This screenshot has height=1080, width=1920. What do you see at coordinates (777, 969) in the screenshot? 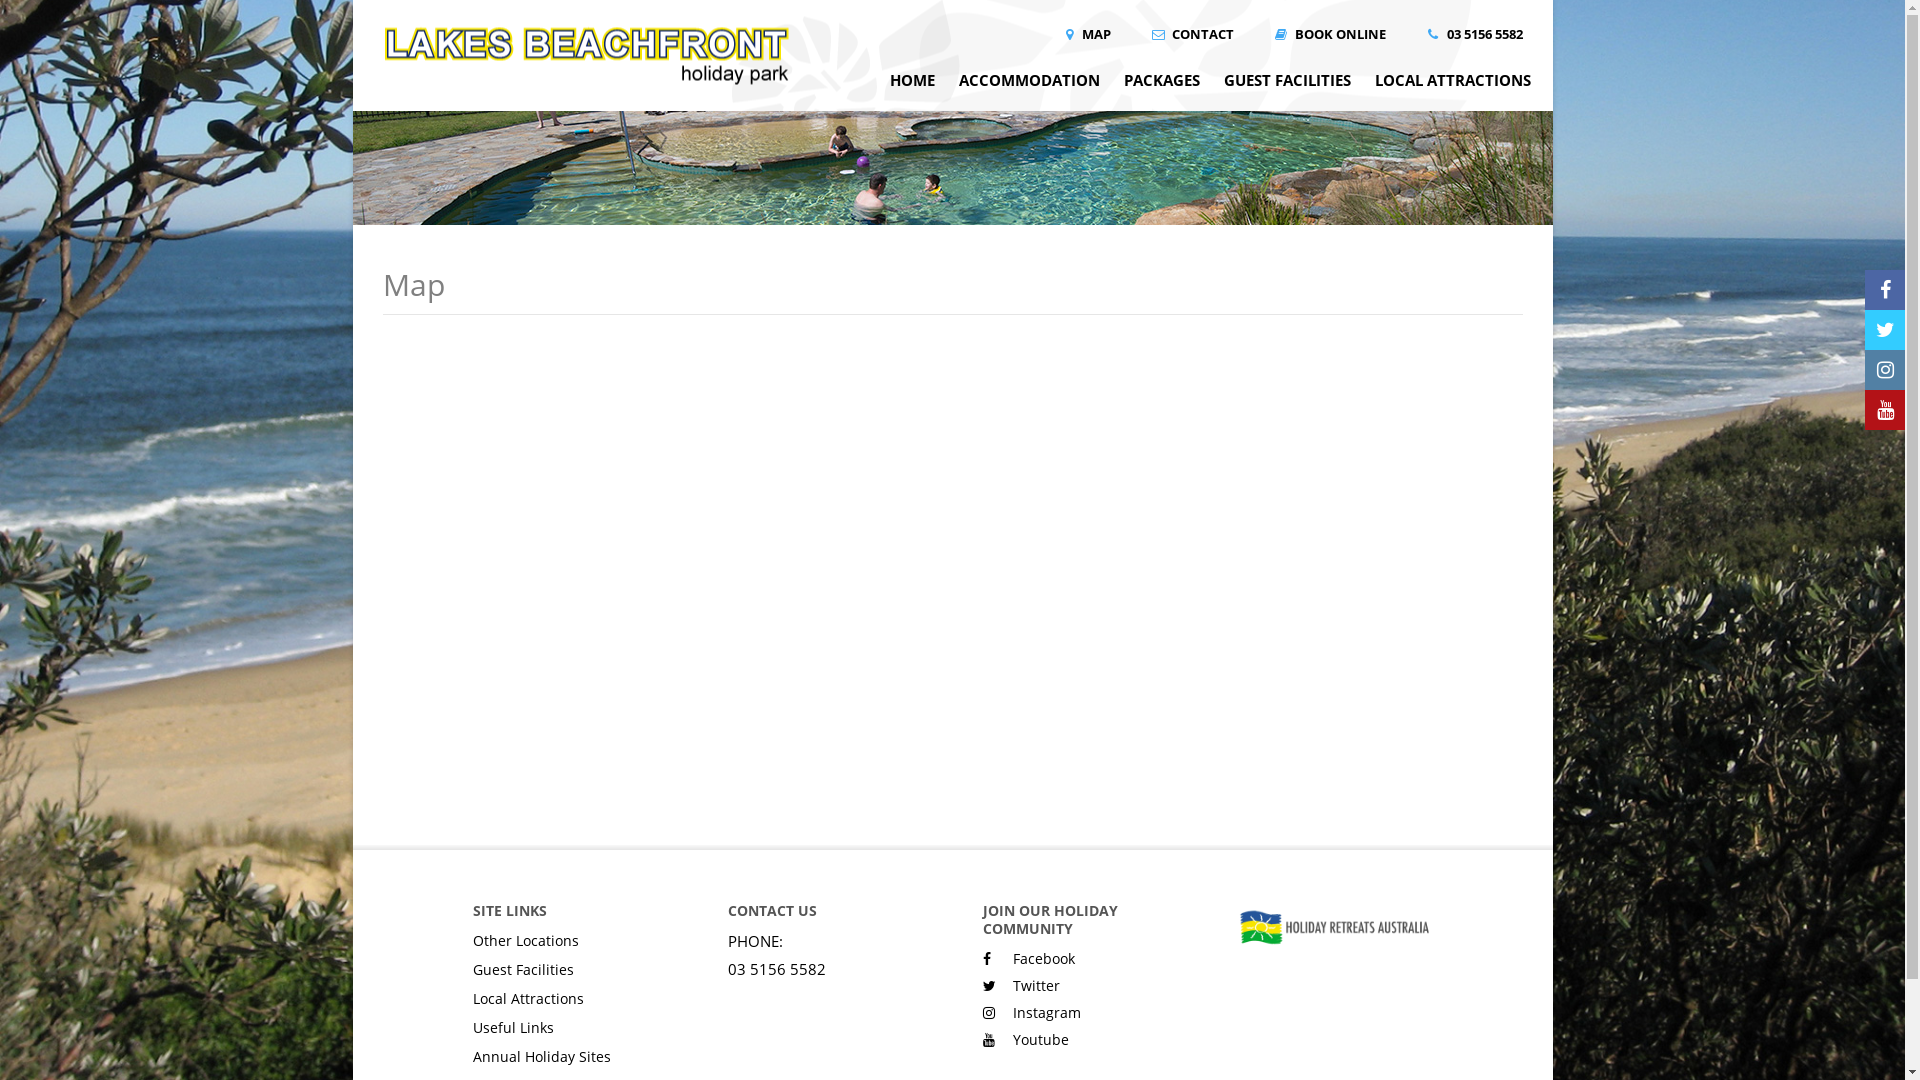
I see `03 5156 5582` at bounding box center [777, 969].